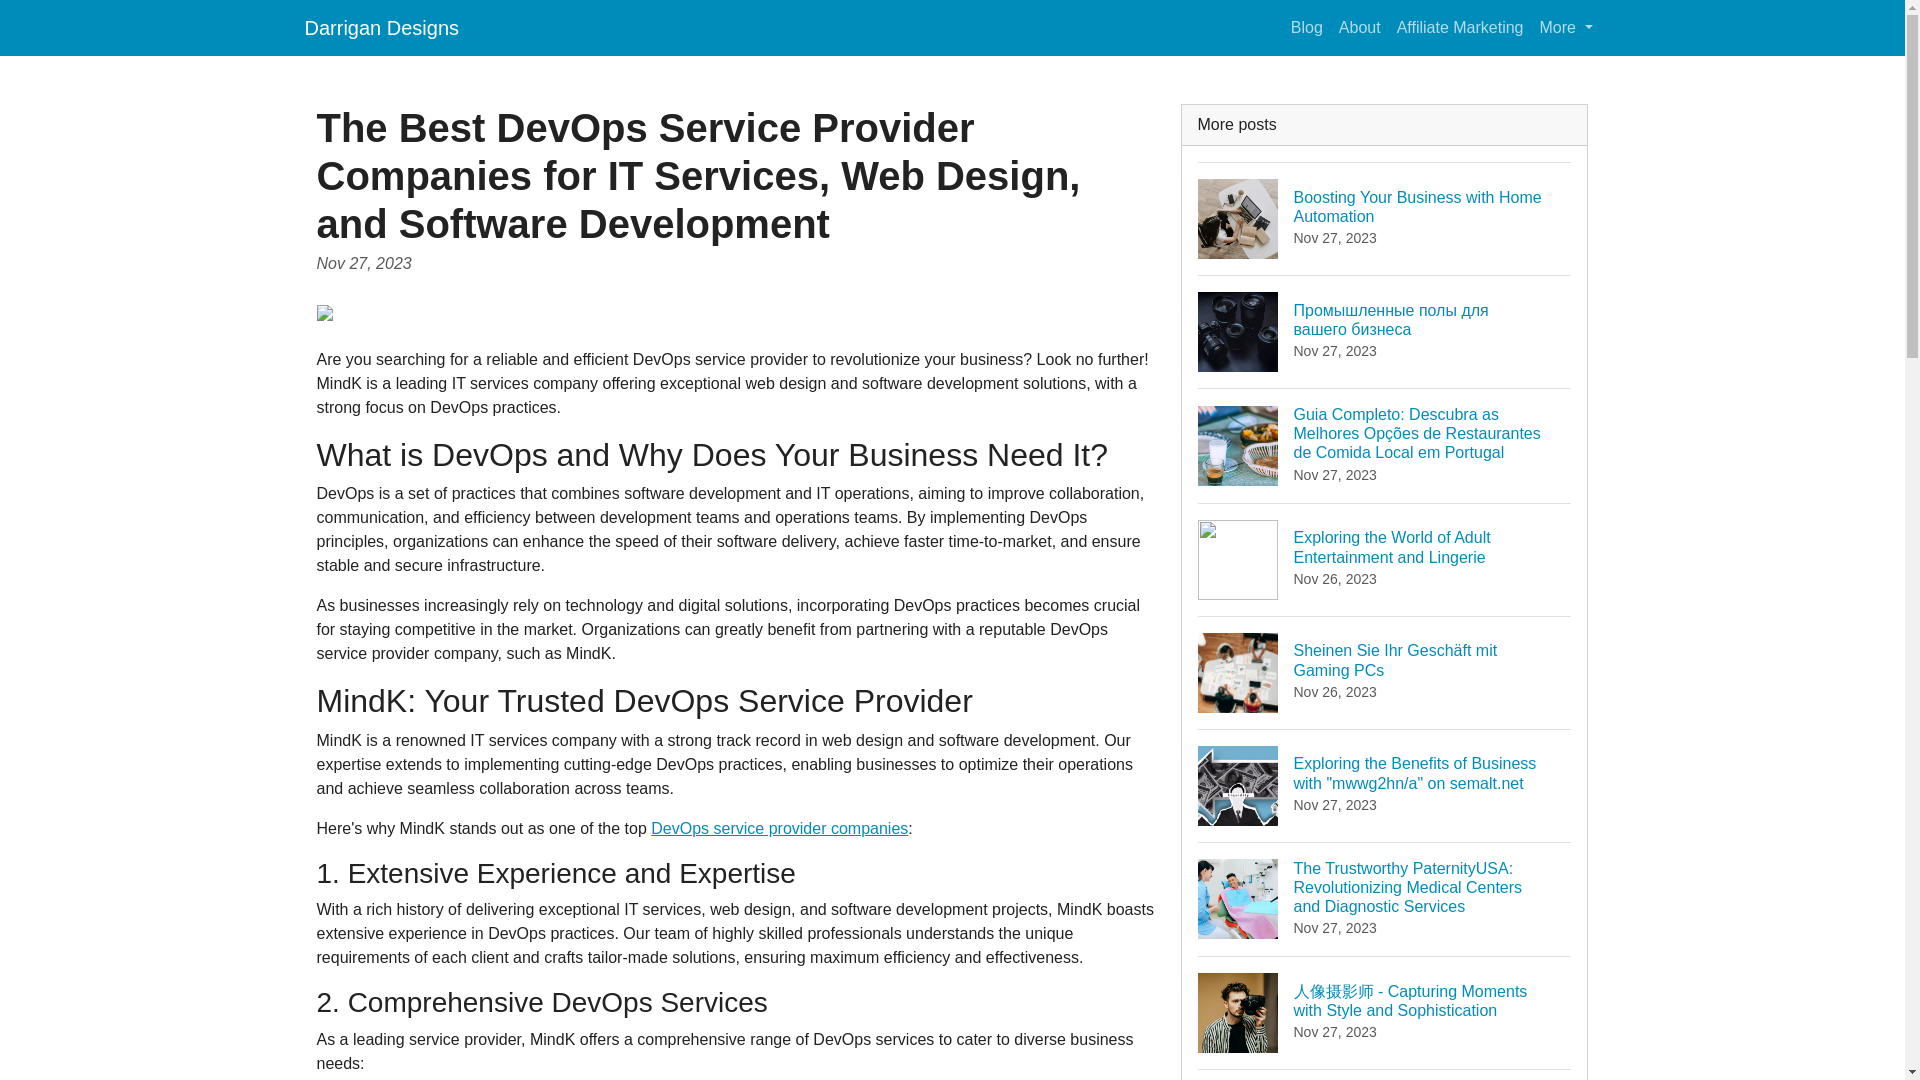  What do you see at coordinates (1460, 27) in the screenshot?
I see `Affiliate Marketing` at bounding box center [1460, 27].